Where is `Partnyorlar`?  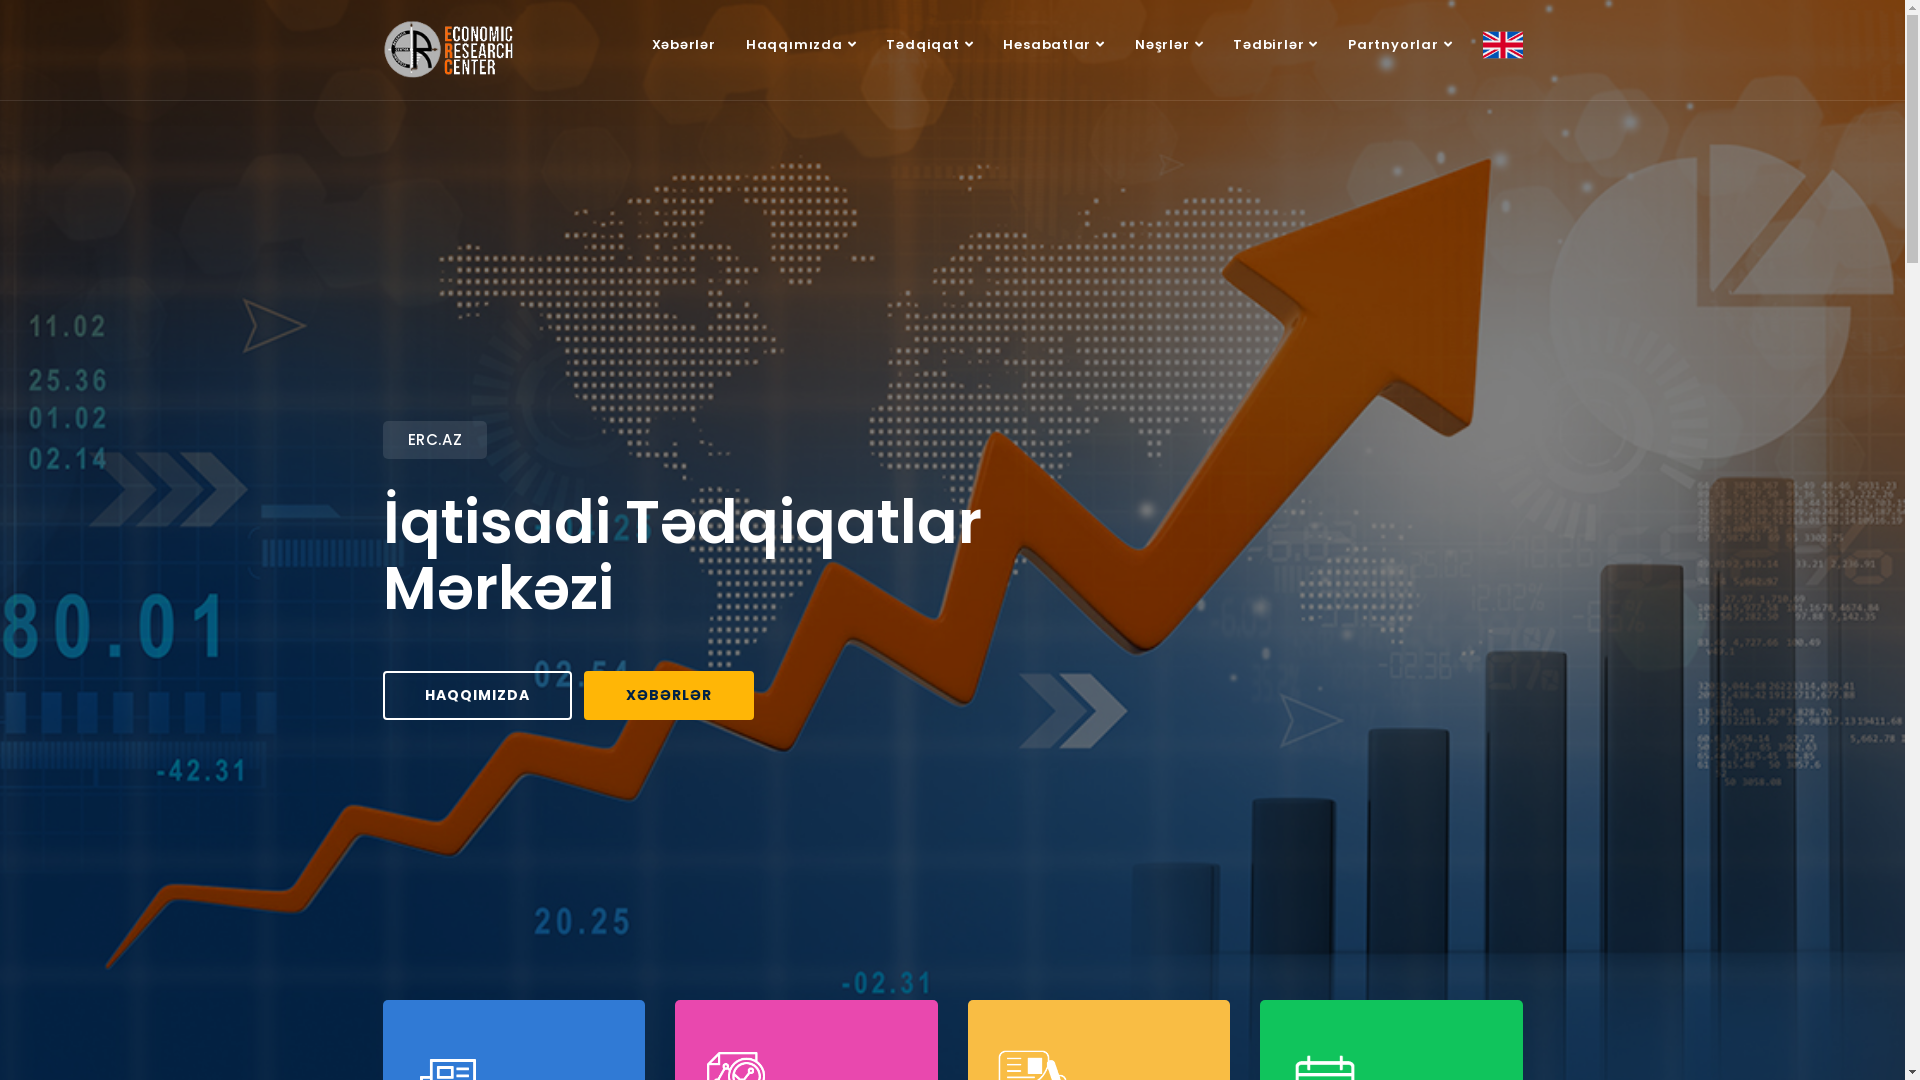
Partnyorlar is located at coordinates (1400, 45).